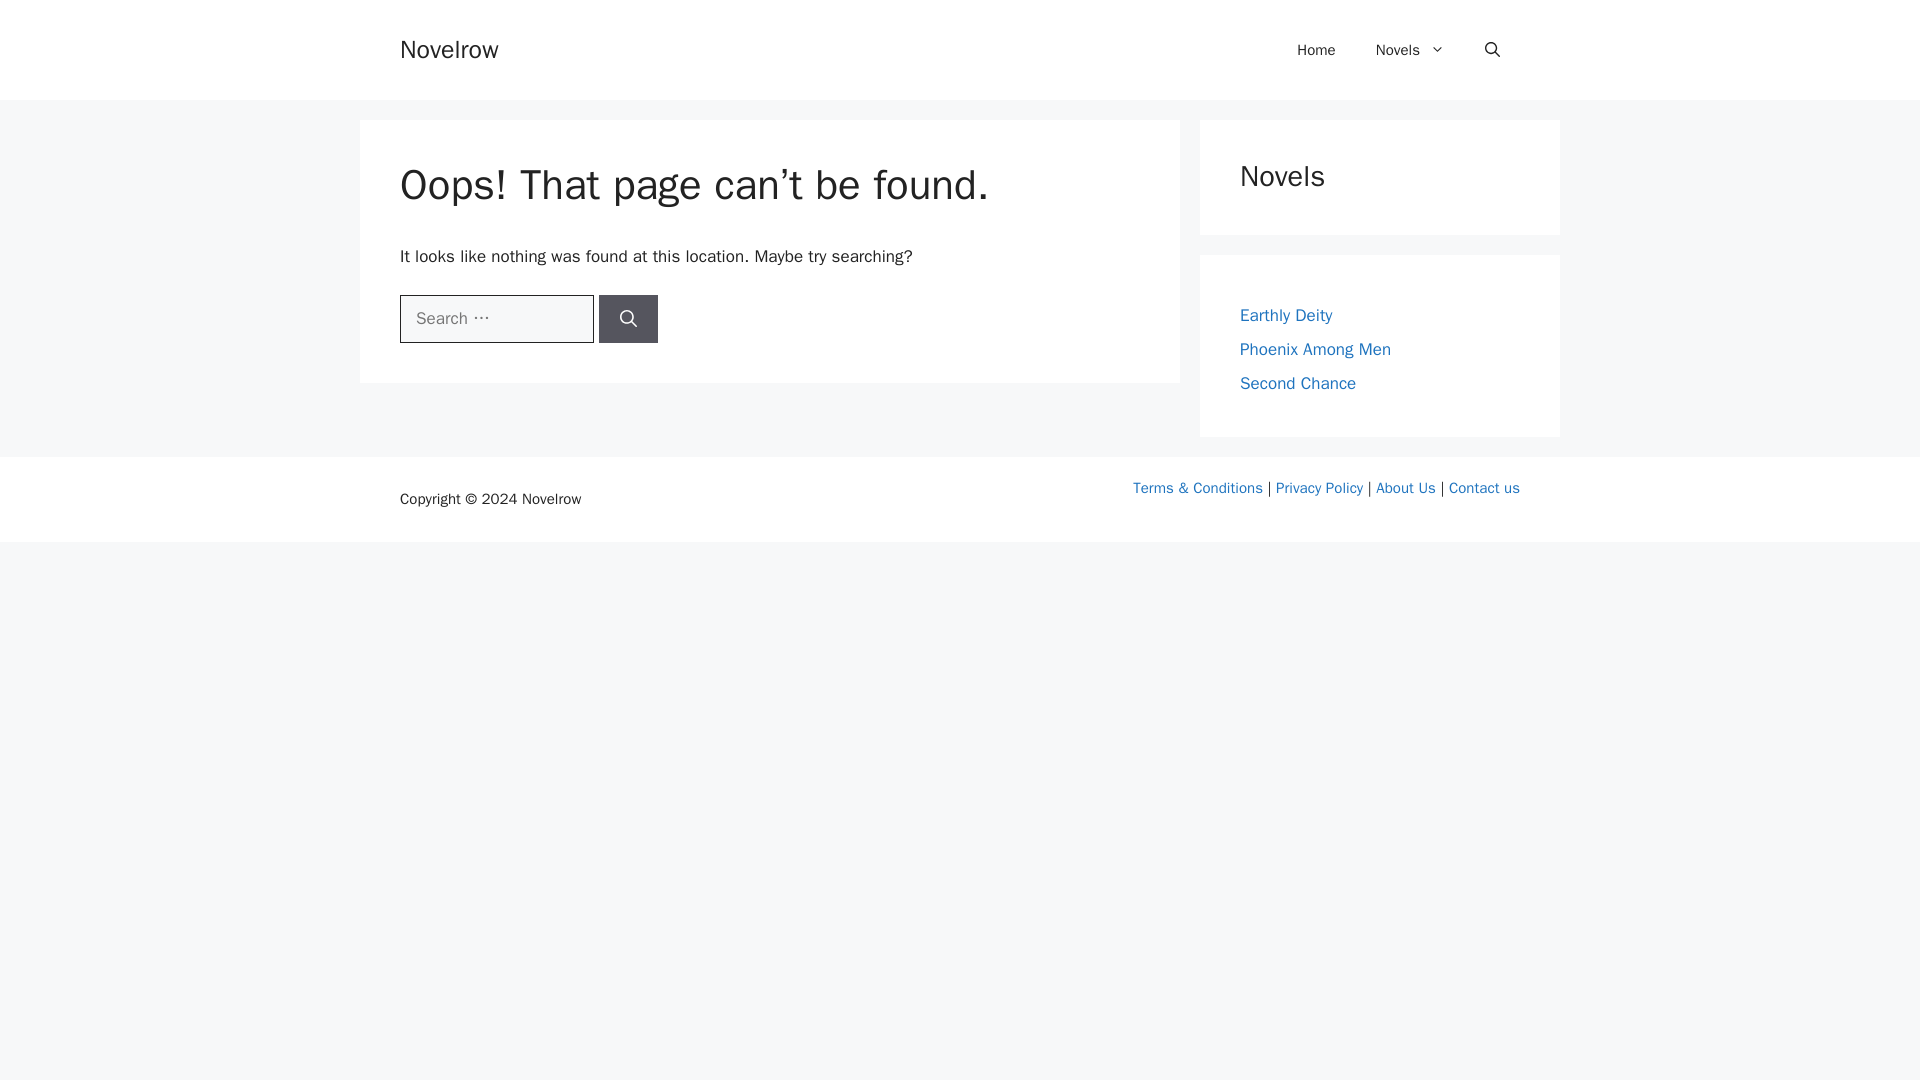 The height and width of the screenshot is (1080, 1920). I want to click on Earthly Deity, so click(1286, 315).